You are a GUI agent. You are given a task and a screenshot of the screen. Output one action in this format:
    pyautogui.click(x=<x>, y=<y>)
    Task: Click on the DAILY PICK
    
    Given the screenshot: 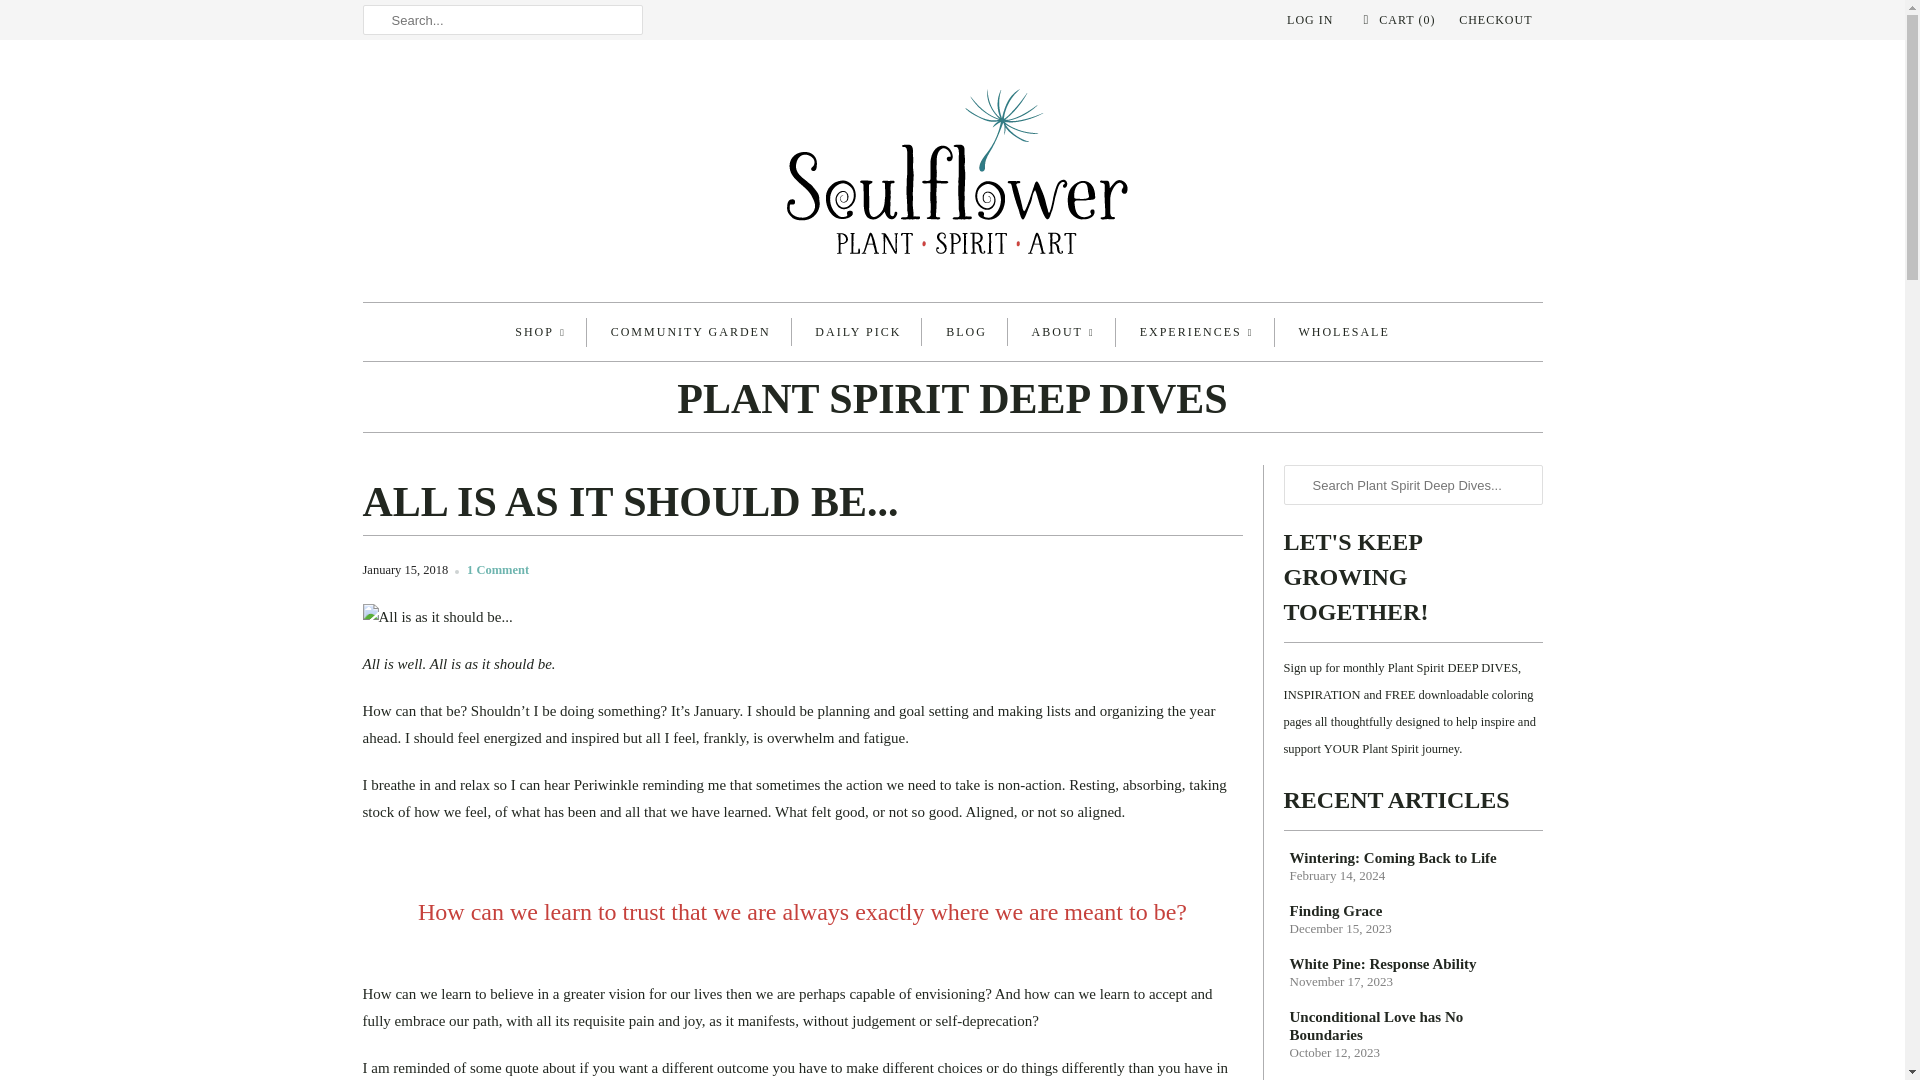 What is the action you would take?
    pyautogui.click(x=857, y=331)
    